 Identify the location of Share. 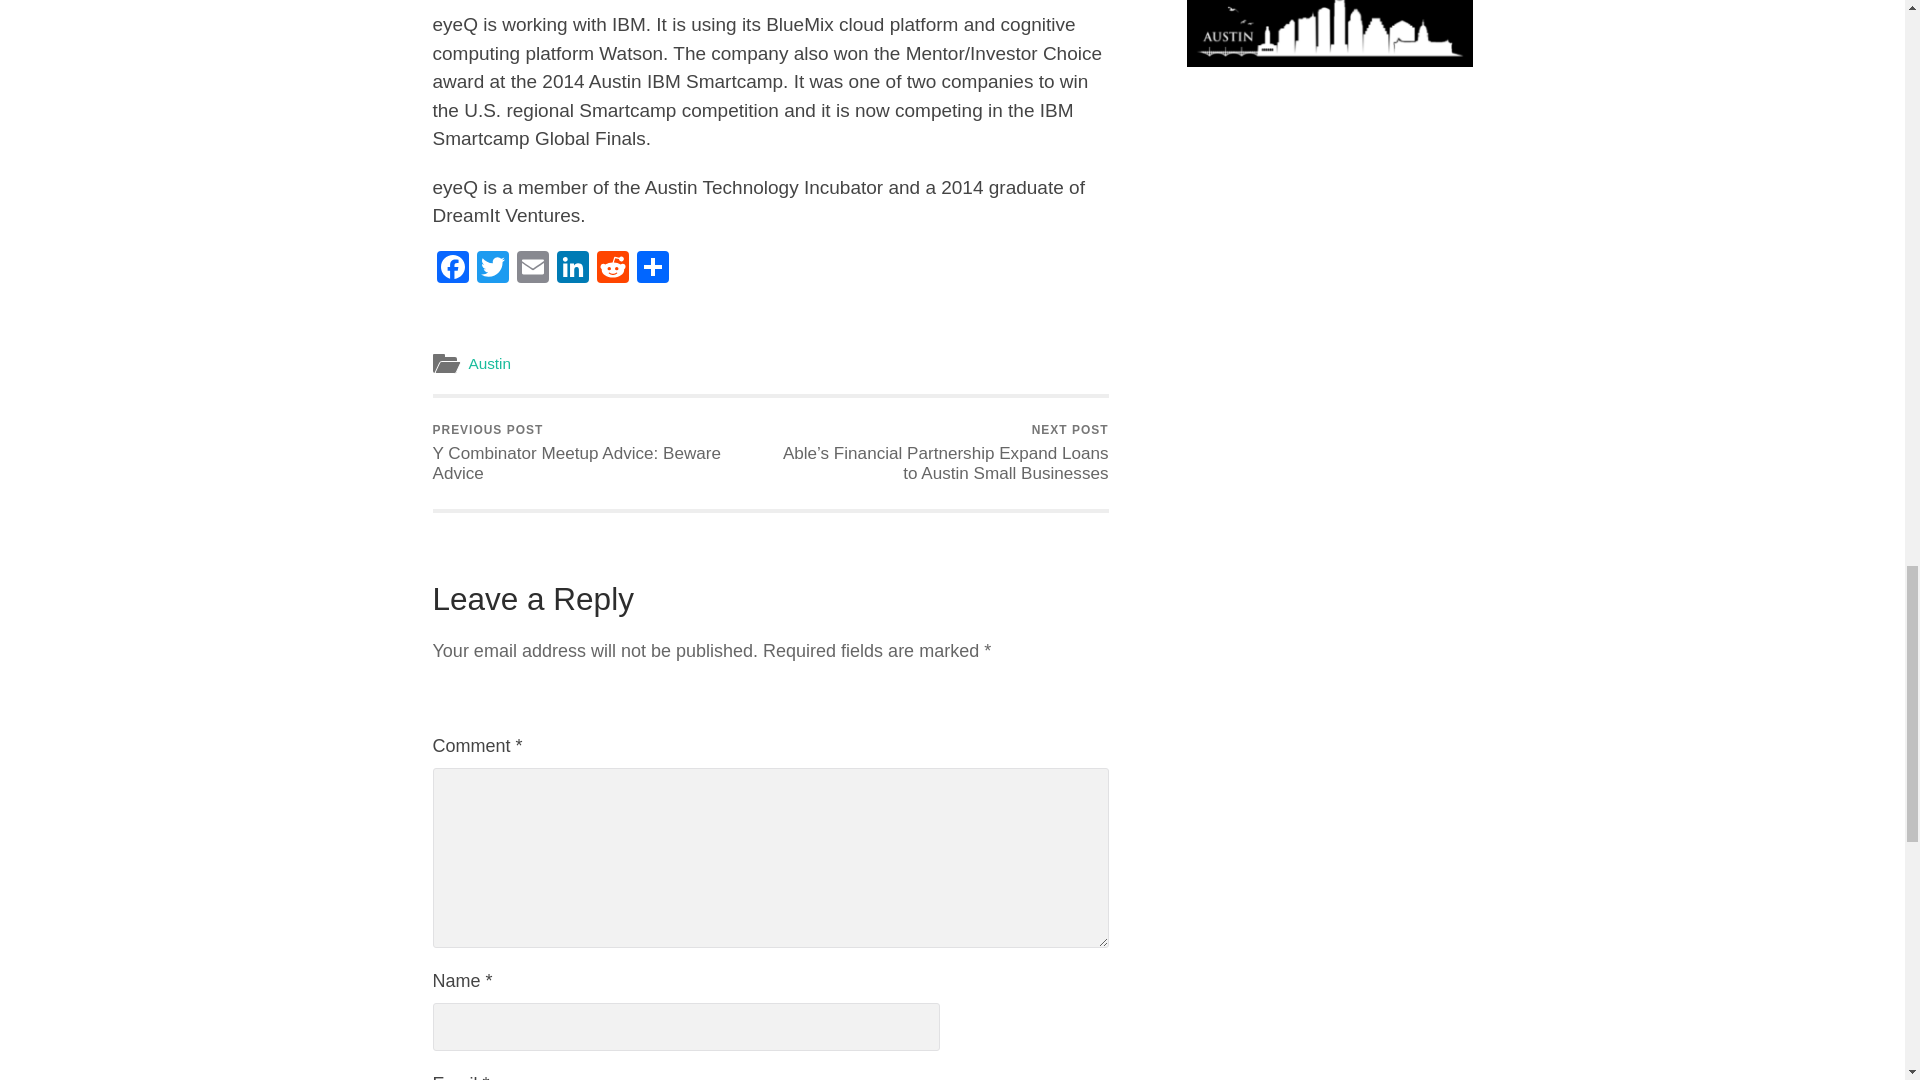
(652, 269).